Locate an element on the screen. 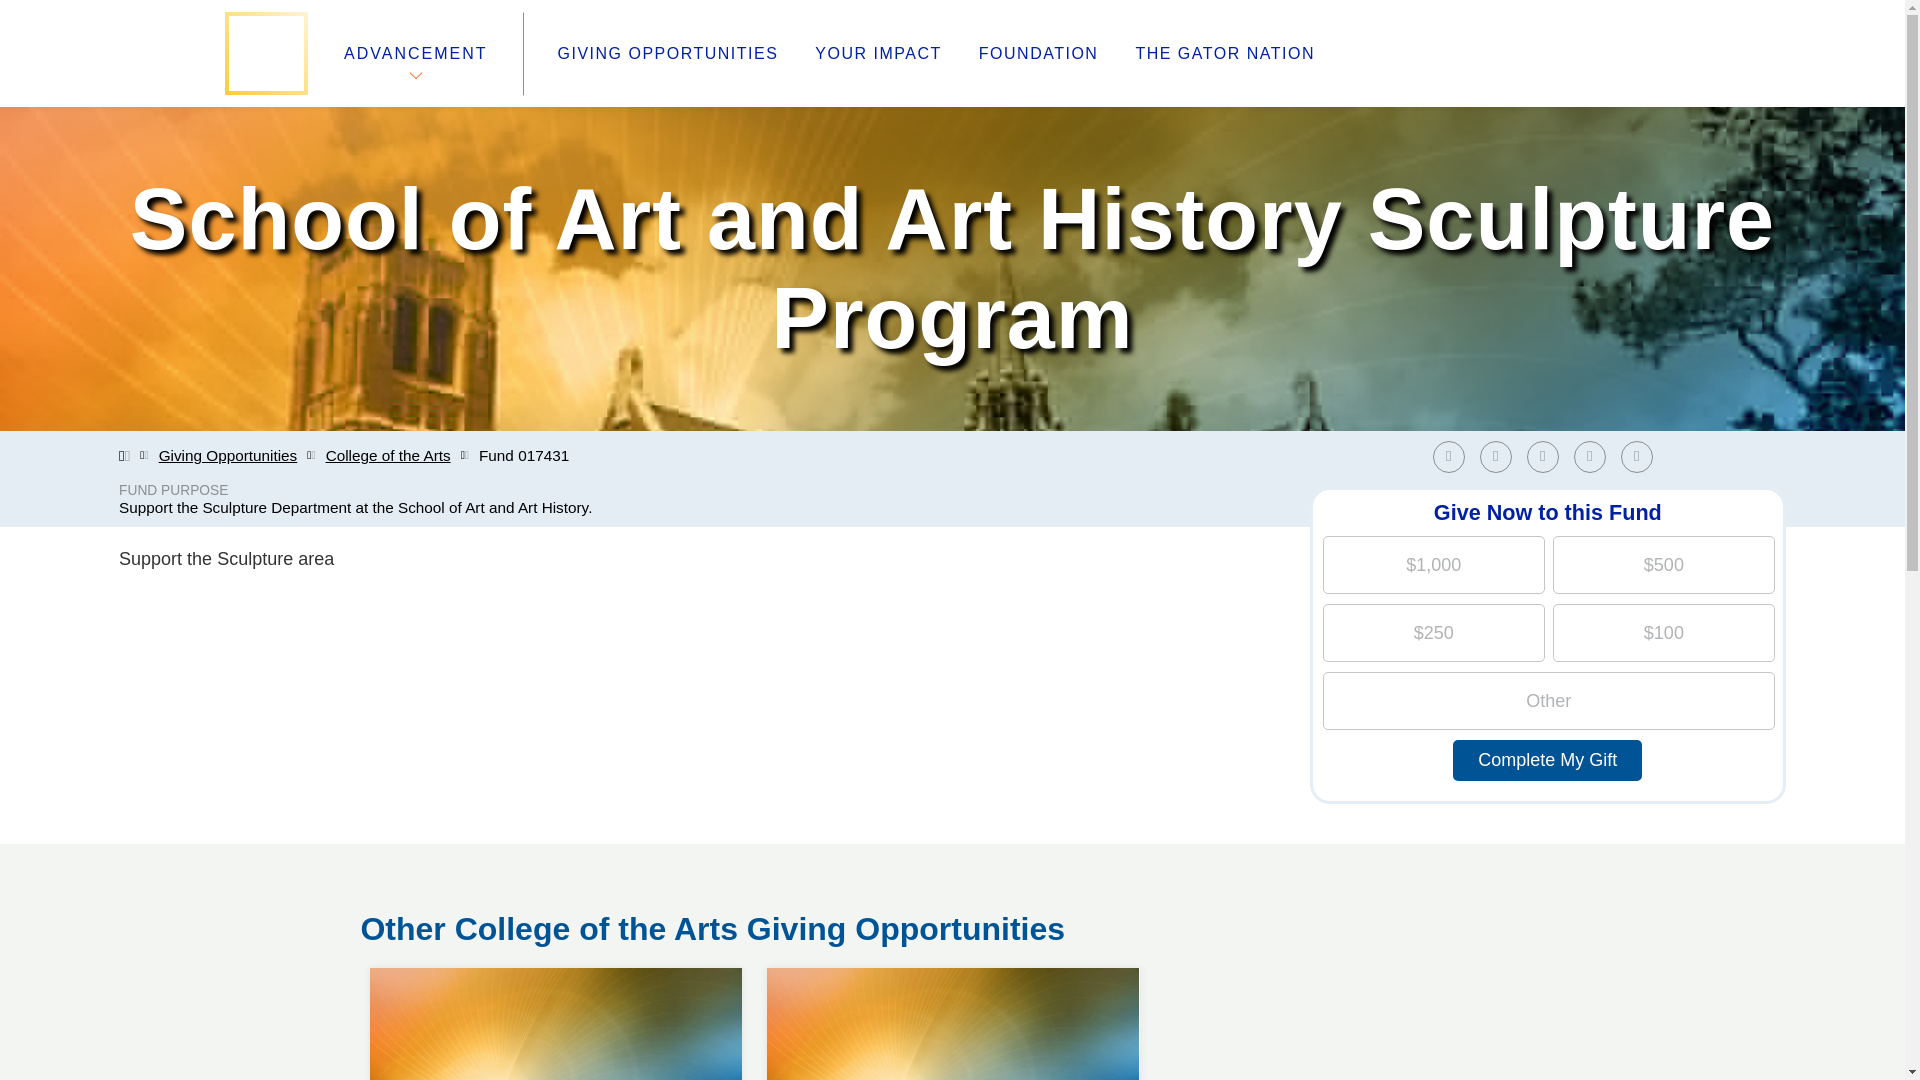  Complete My Gift is located at coordinates (1547, 760).